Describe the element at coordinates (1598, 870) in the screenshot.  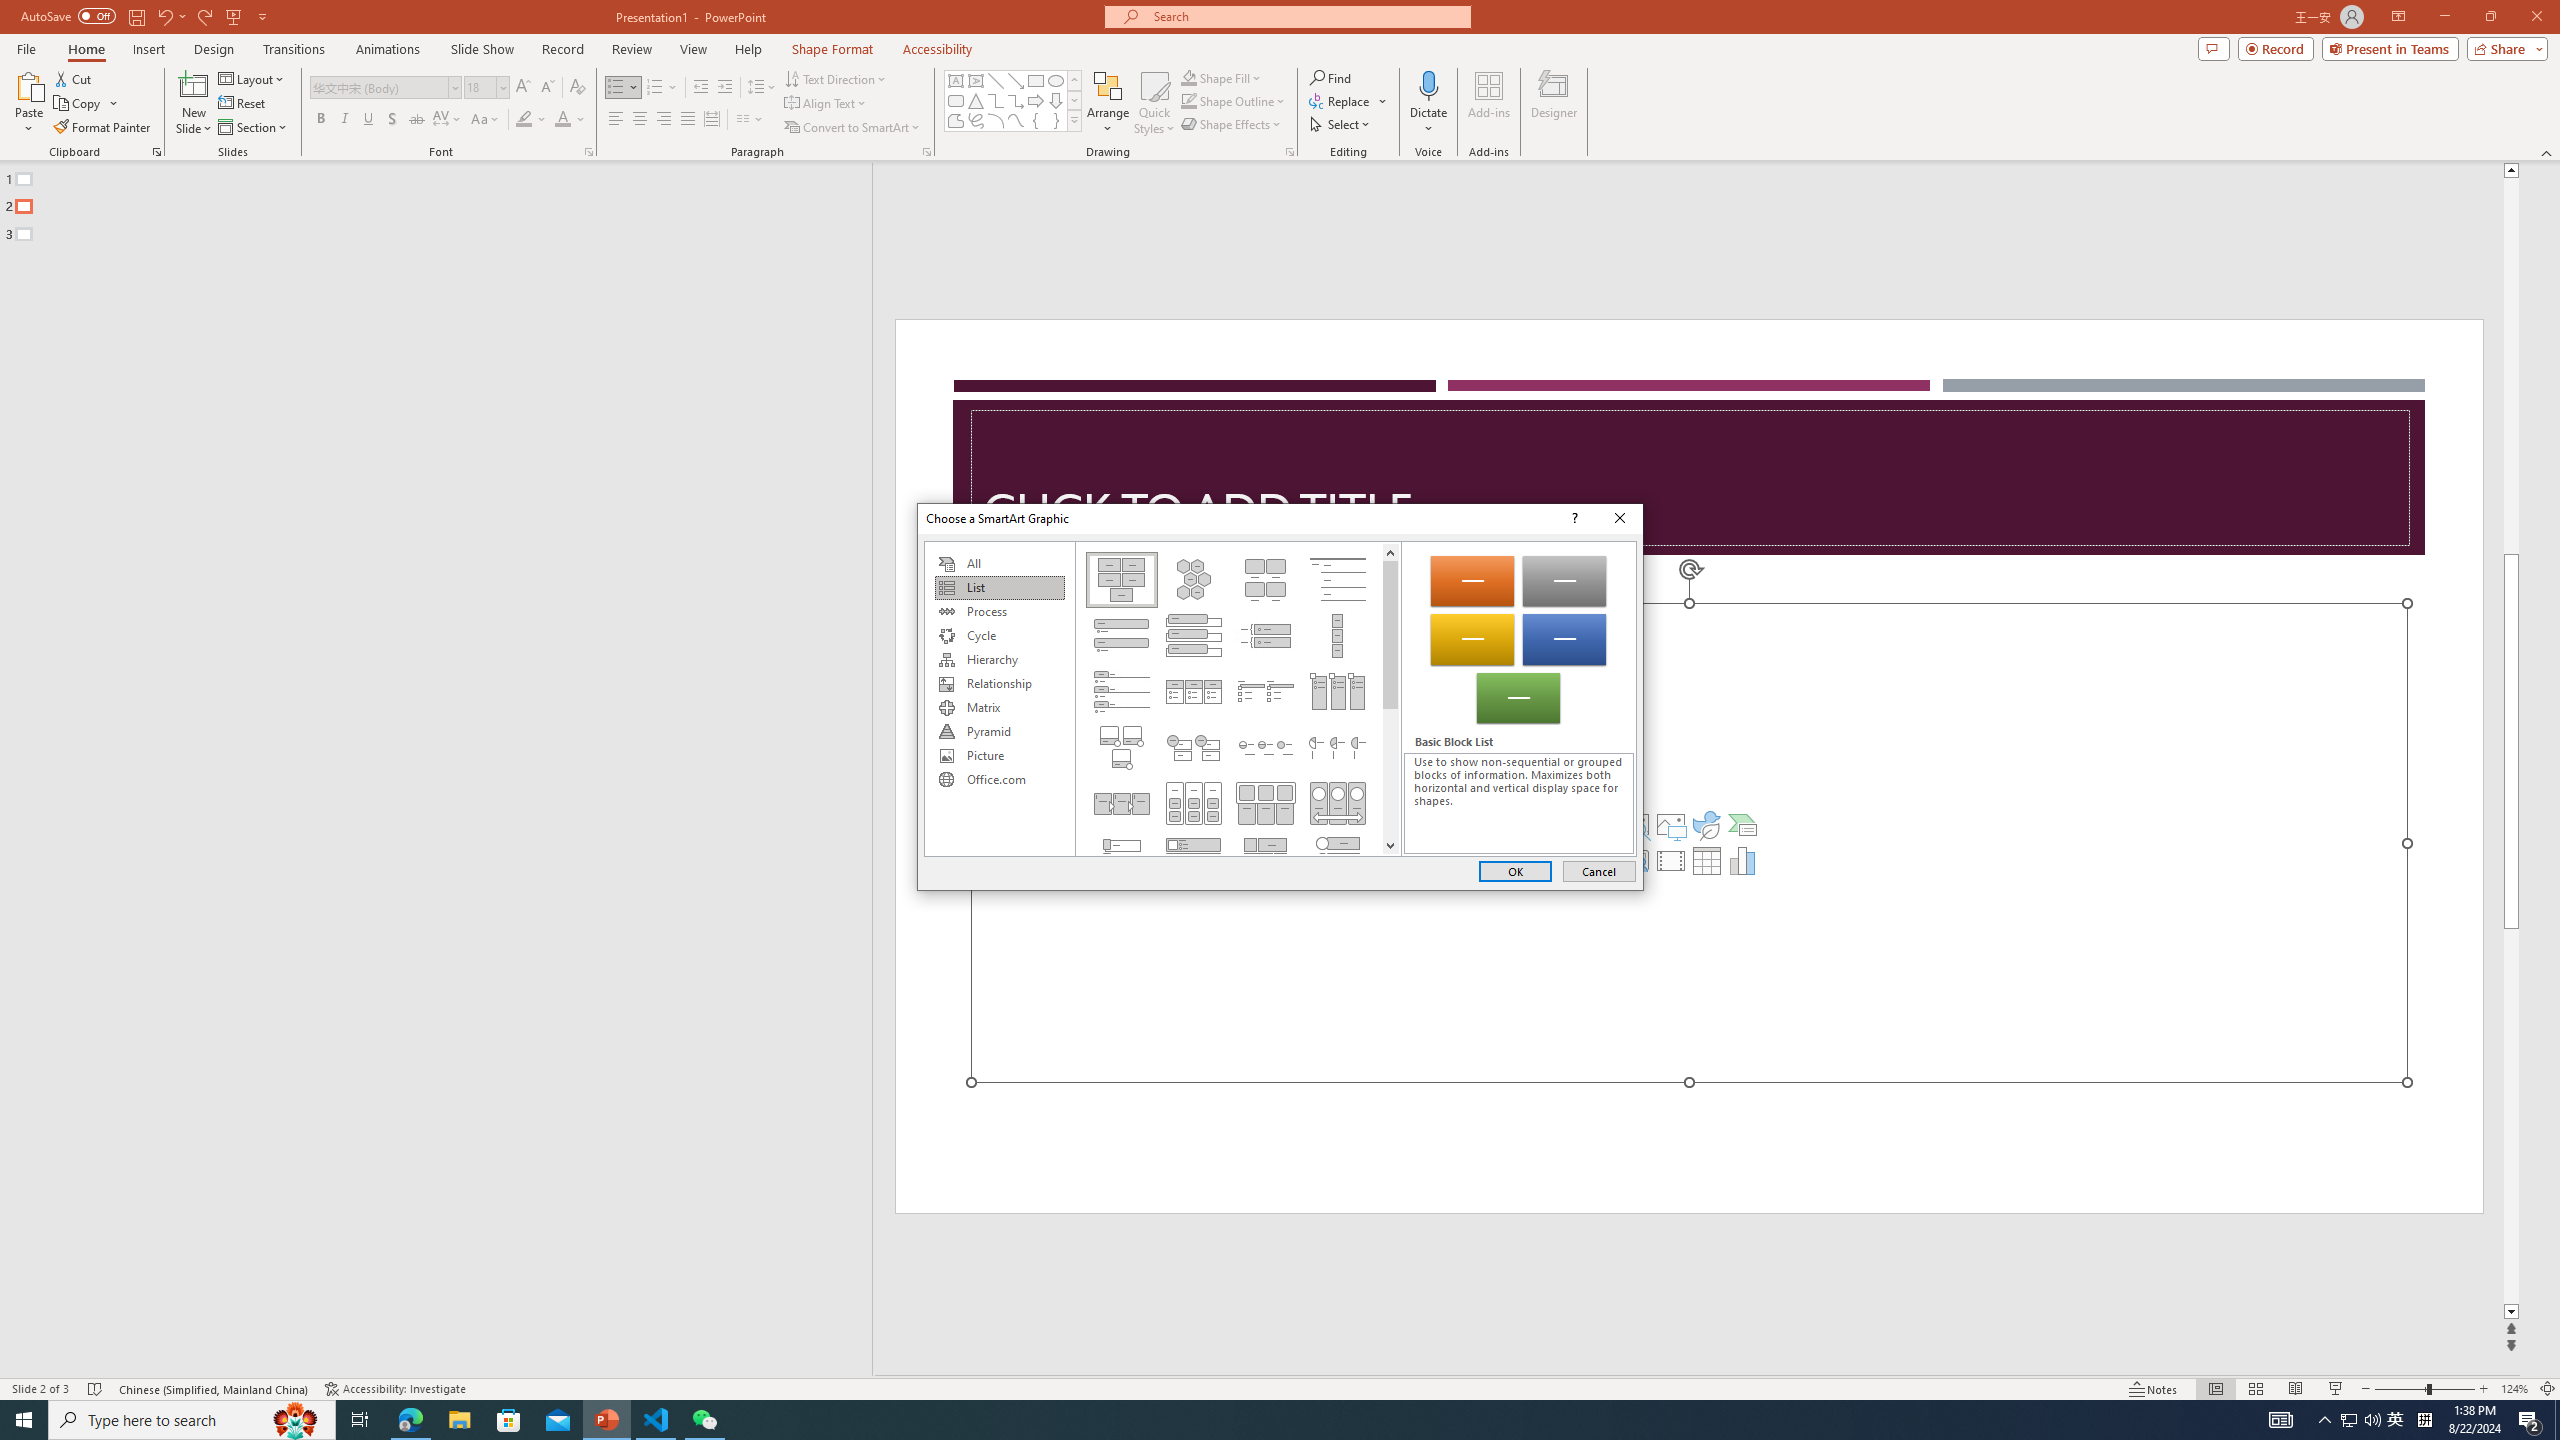
I see `Cancel` at that location.